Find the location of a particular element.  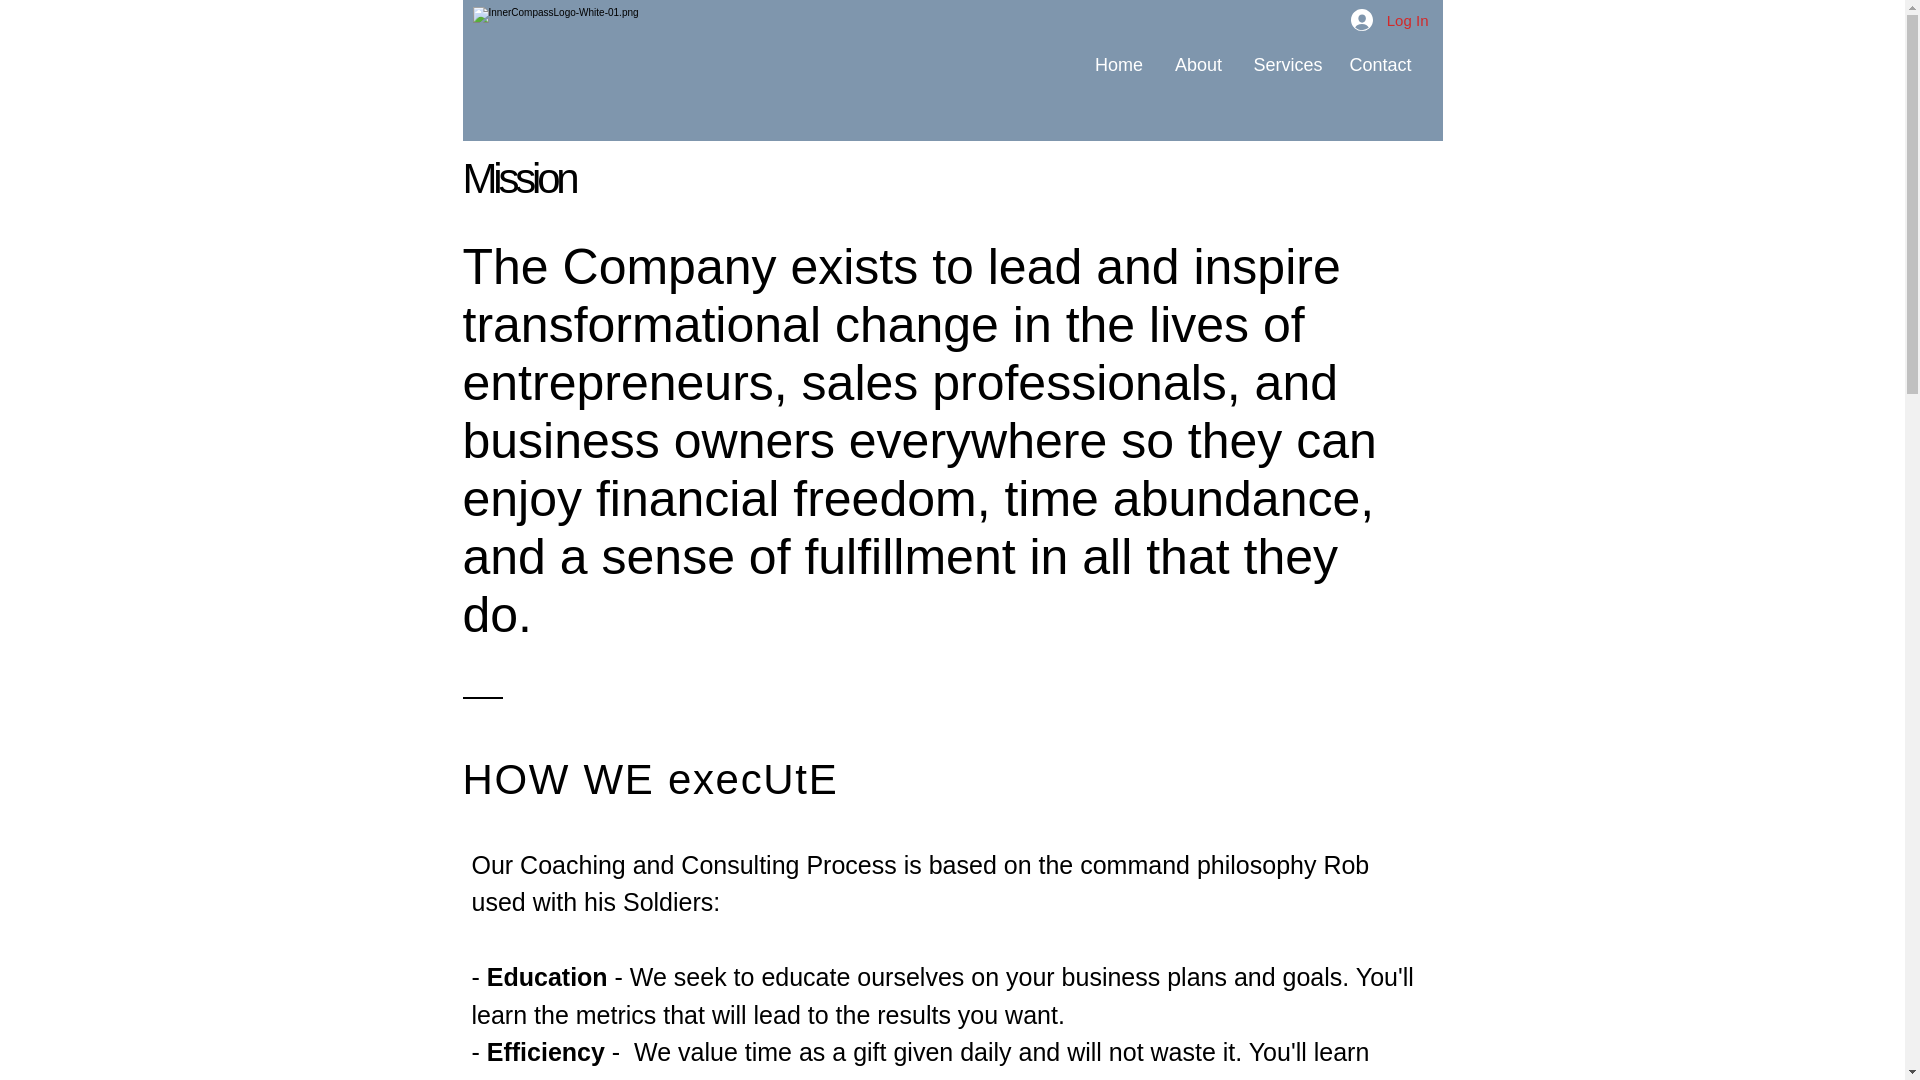

Home is located at coordinates (1119, 64).